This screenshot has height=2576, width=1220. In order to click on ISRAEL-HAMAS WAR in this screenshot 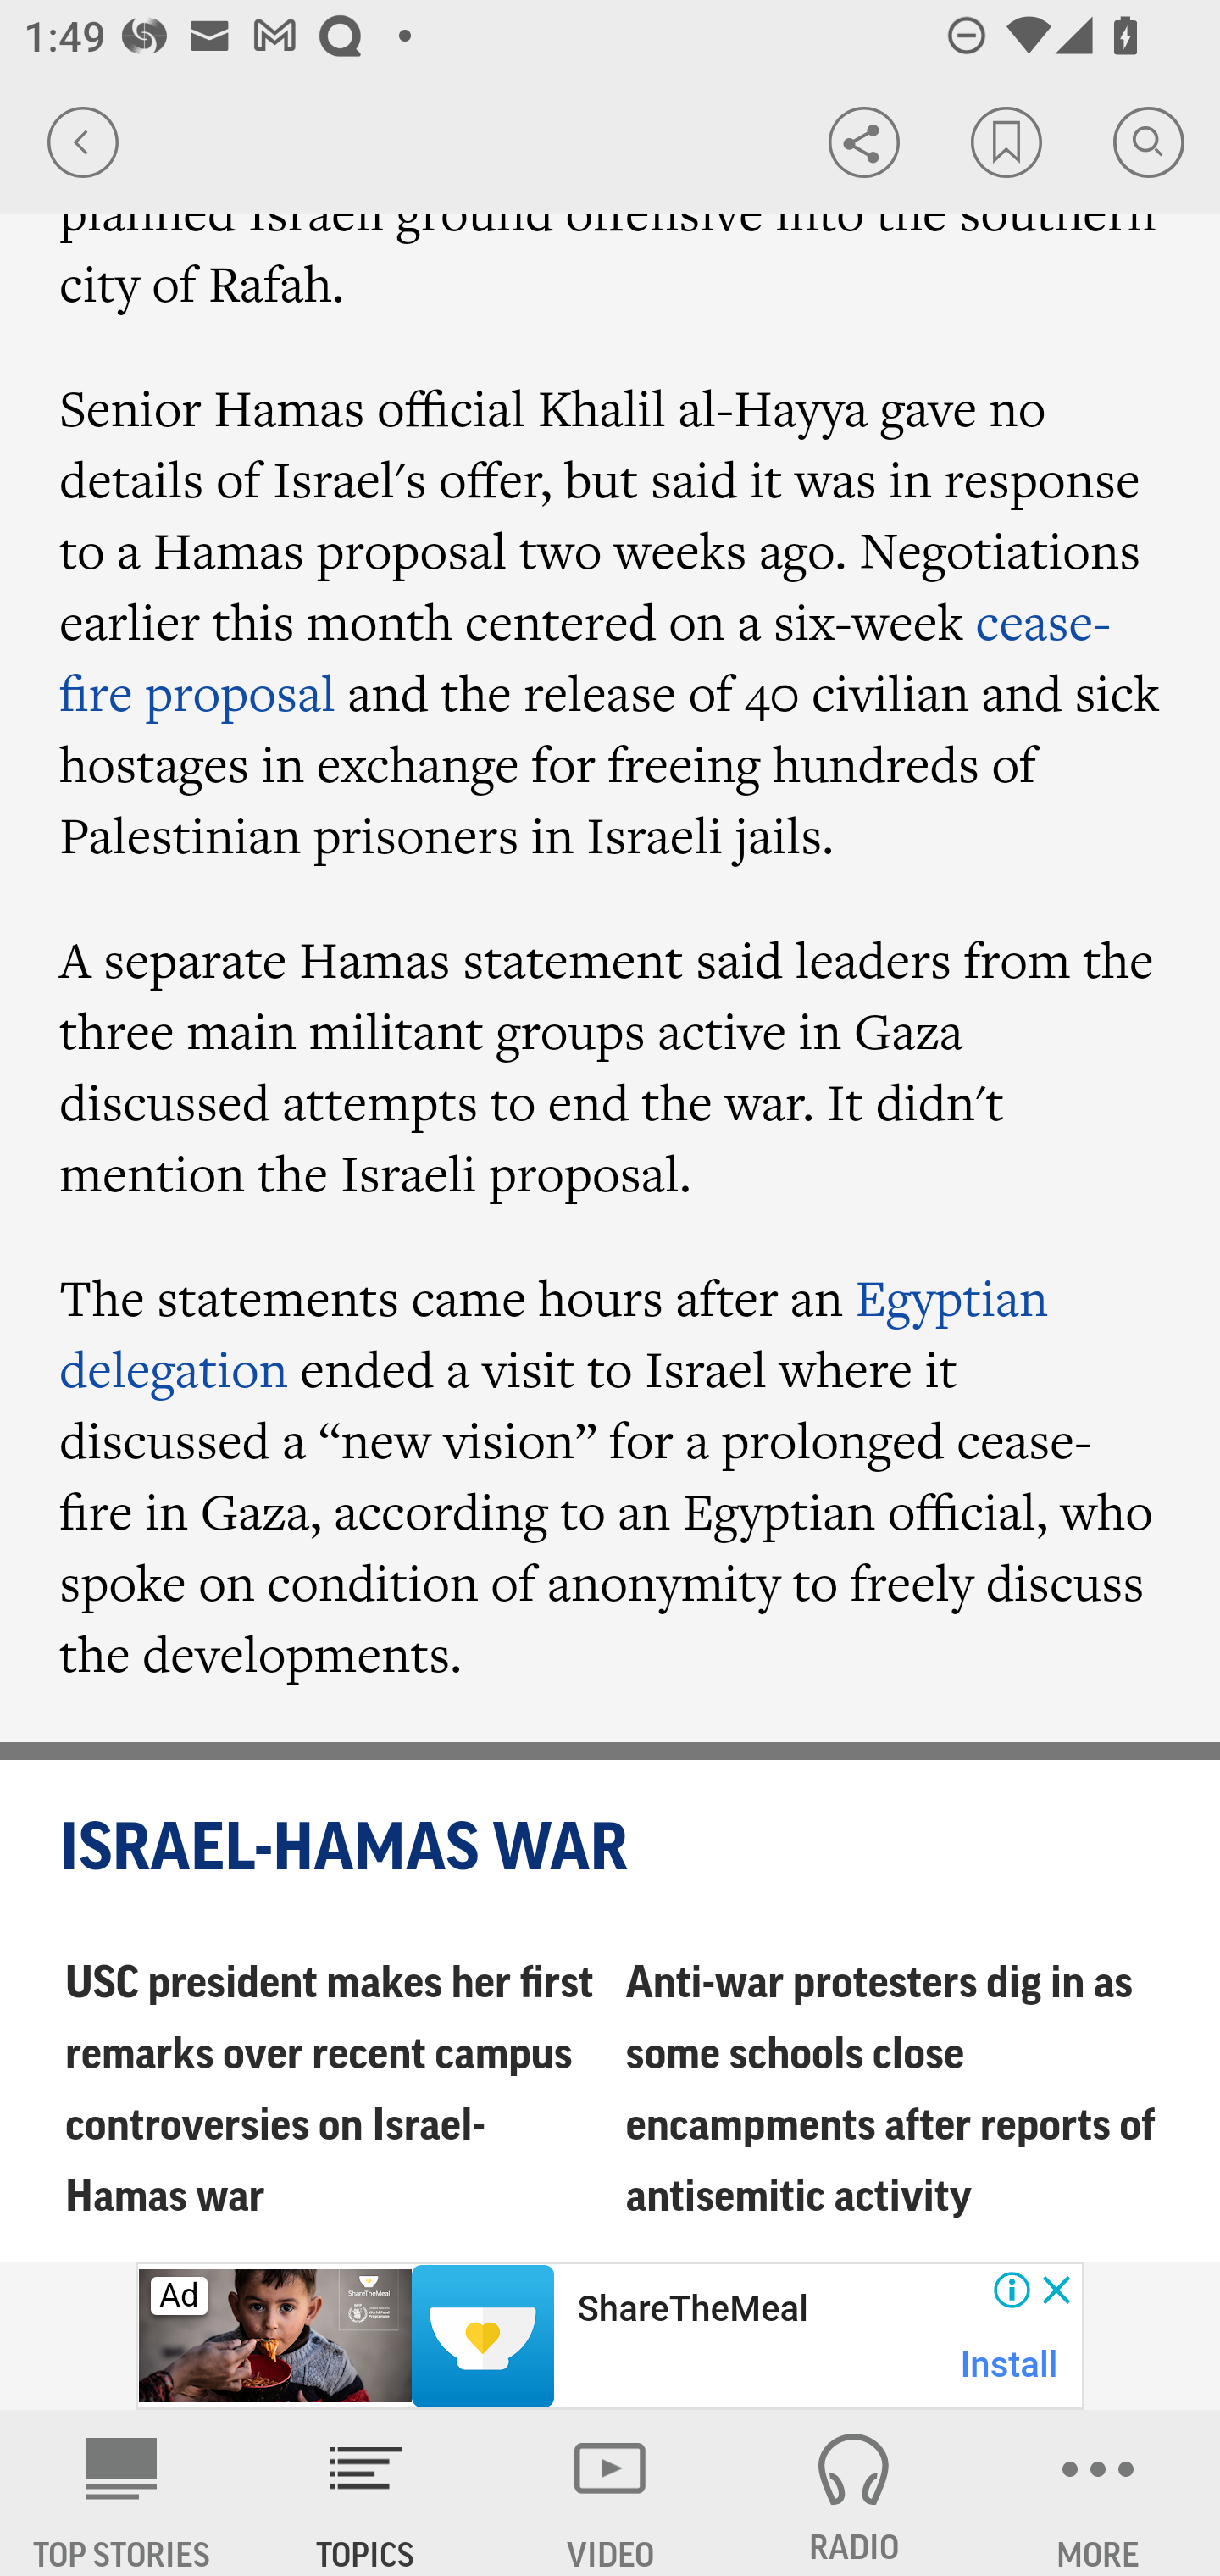, I will do `click(612, 1849)`.